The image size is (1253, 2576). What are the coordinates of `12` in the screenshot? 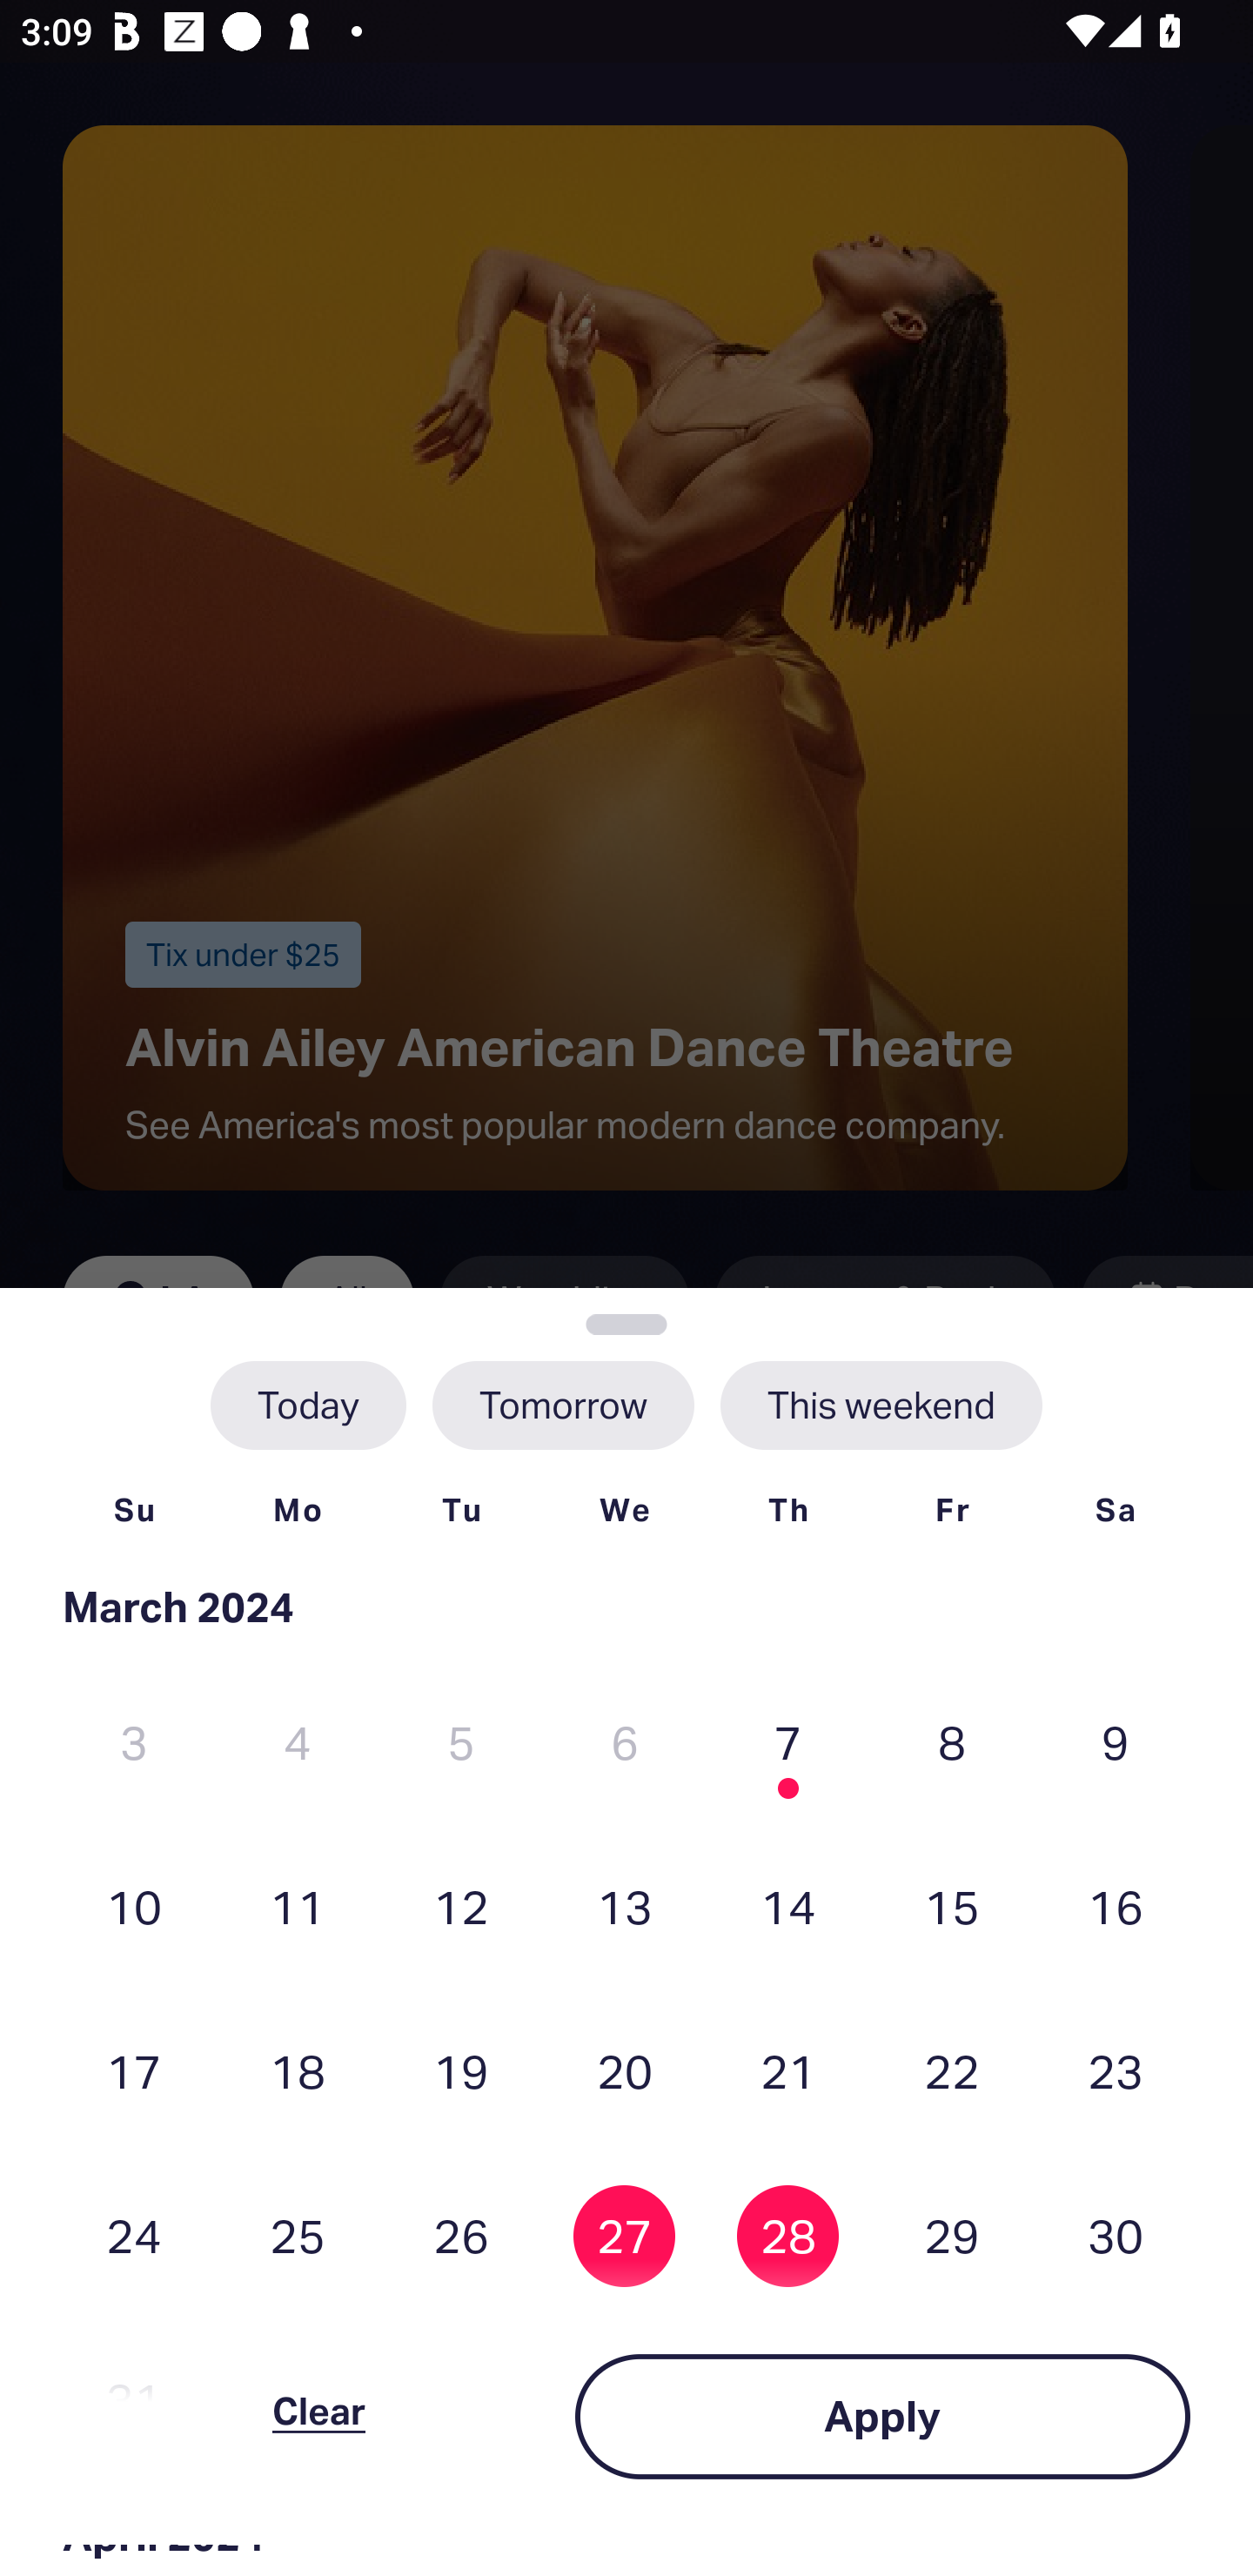 It's located at (461, 1906).